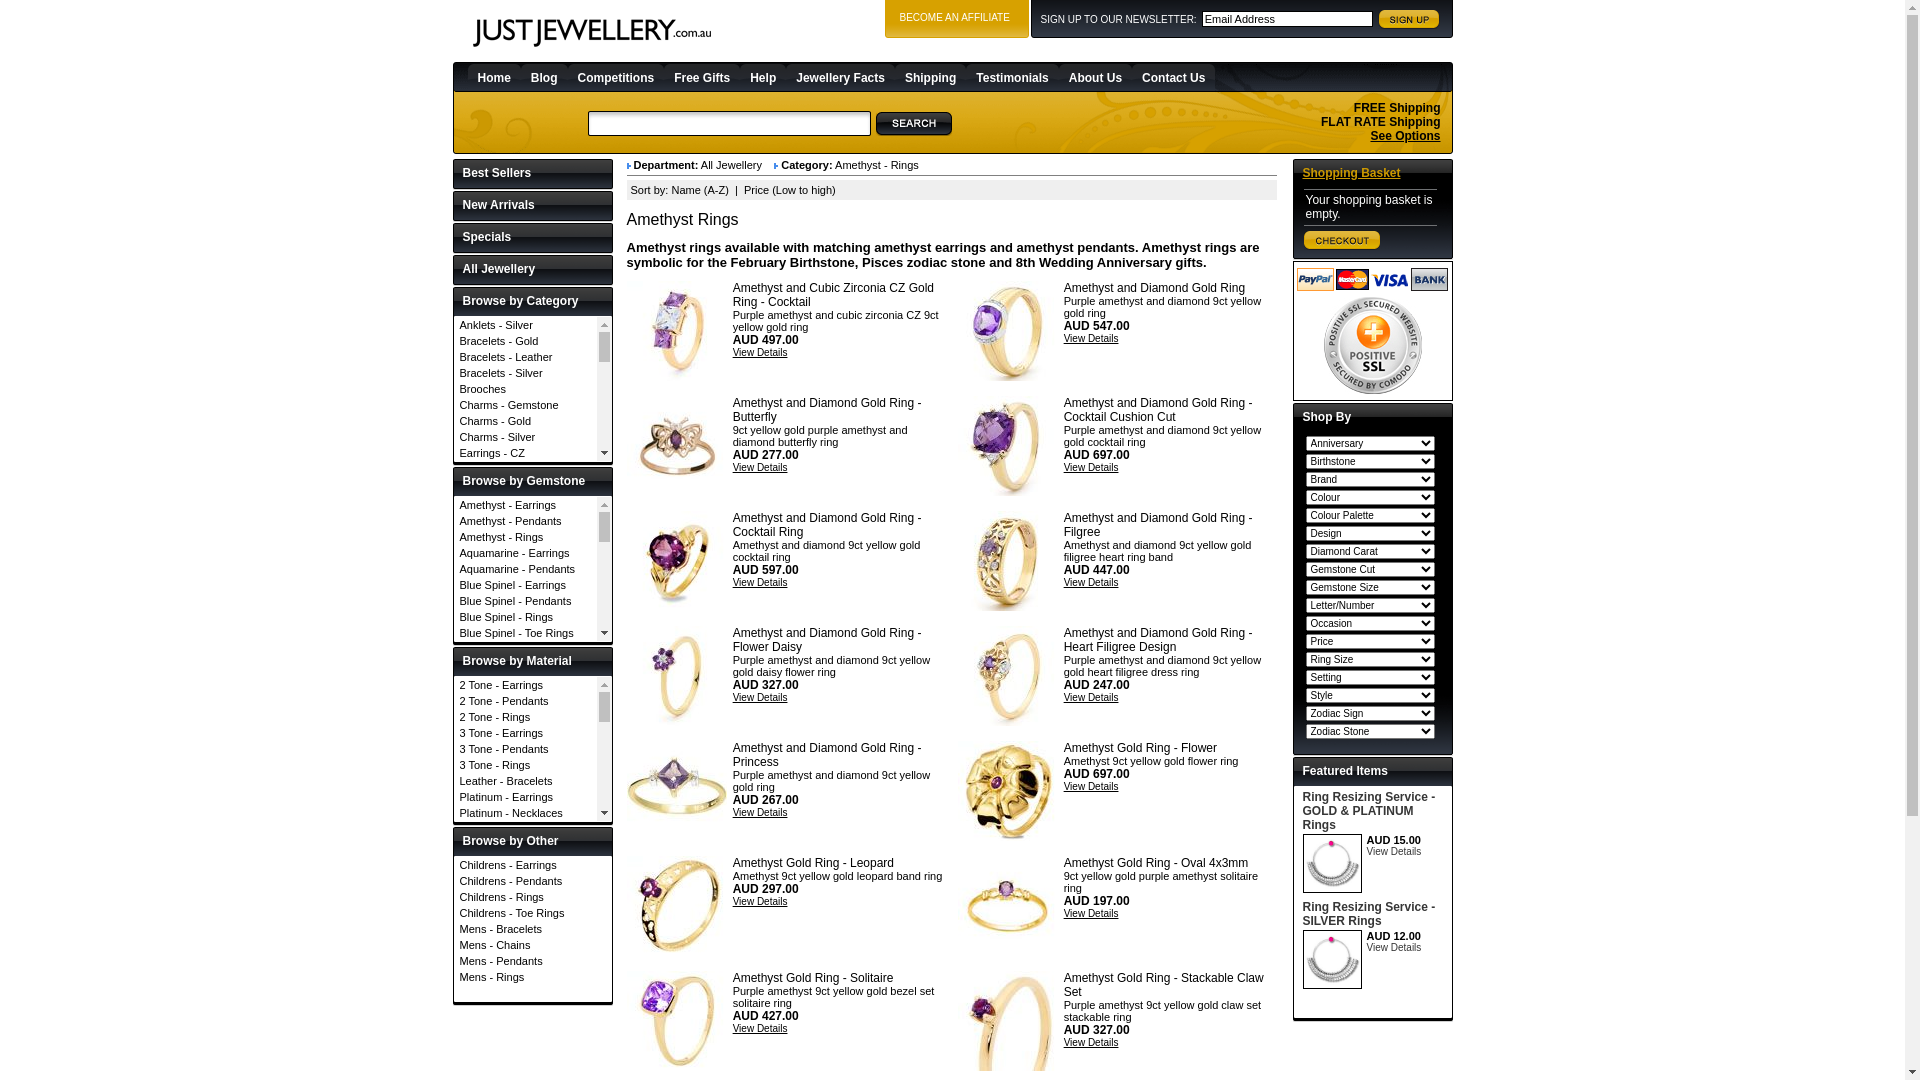 The image size is (1920, 1080). I want to click on Mens - Bracelets, so click(533, 929).